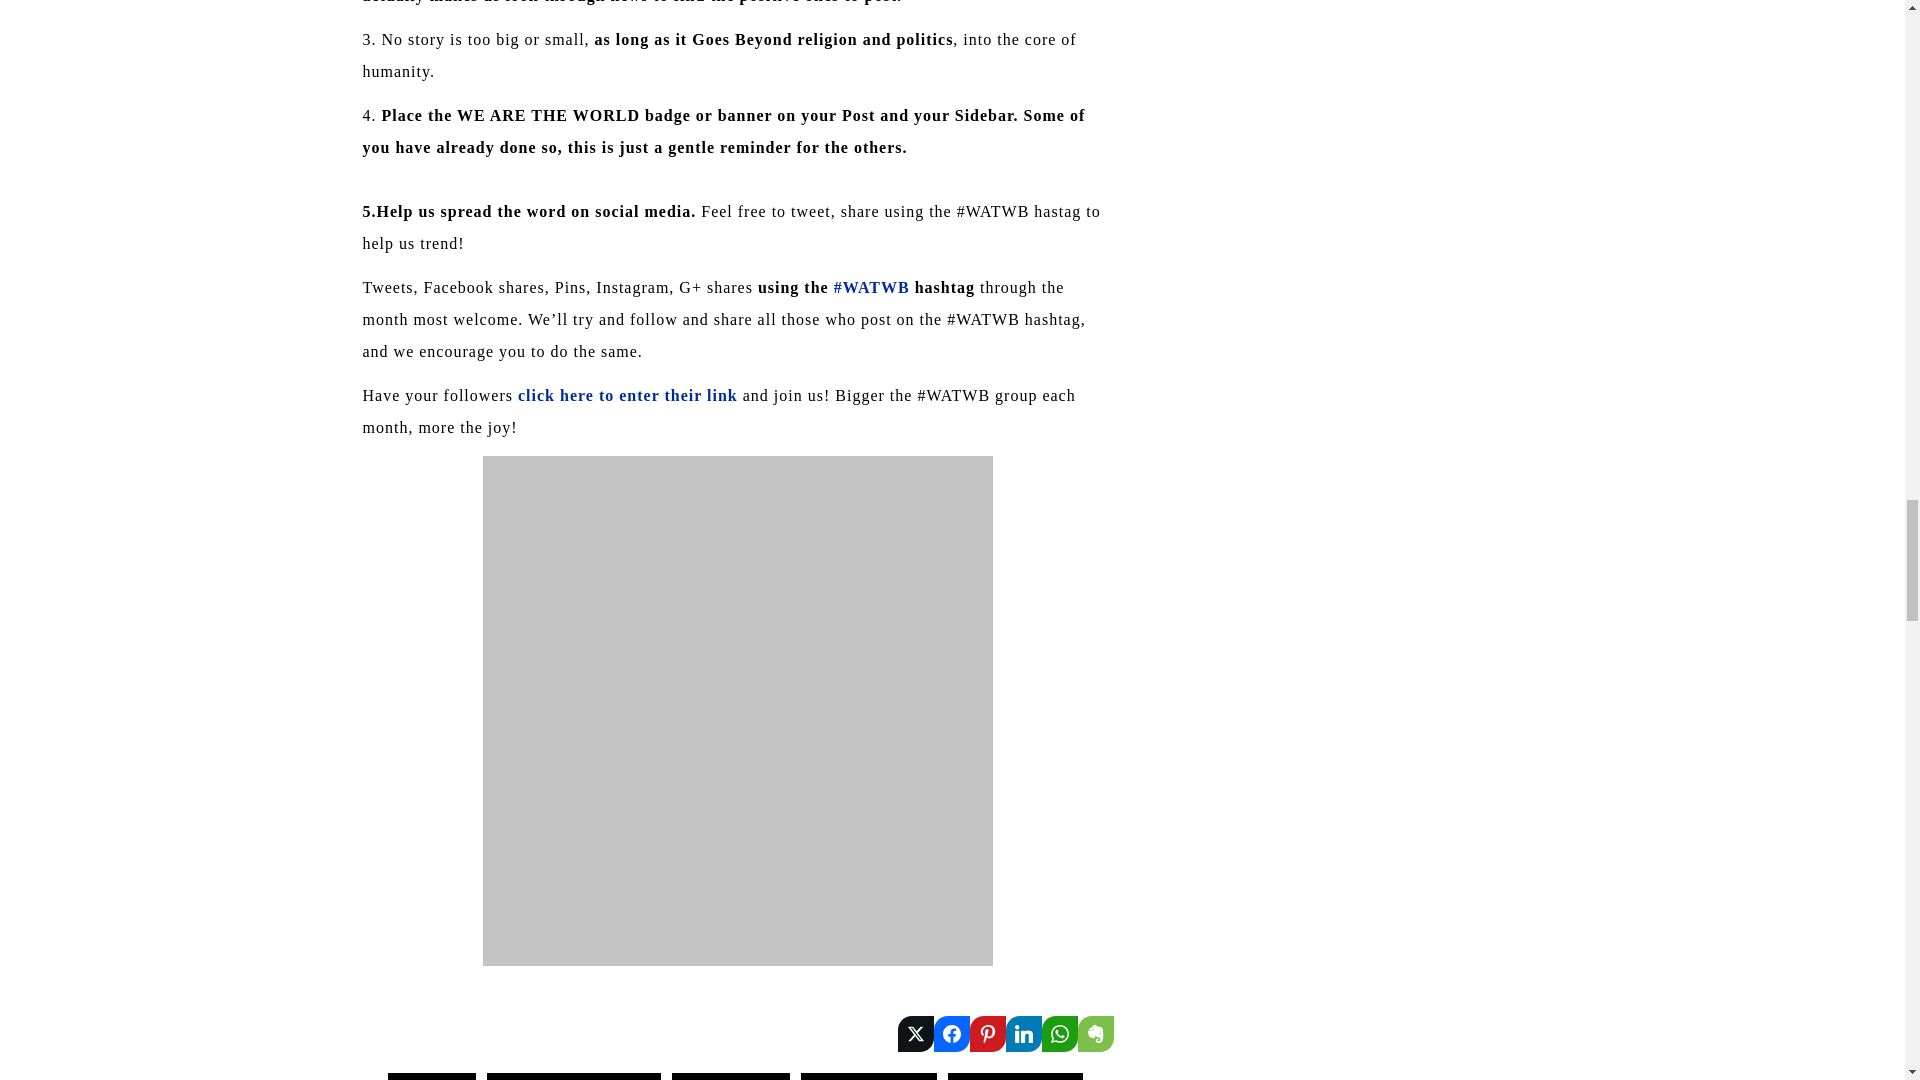 This screenshot has width=1920, height=1080. Describe the element at coordinates (1060, 1034) in the screenshot. I see `Share on WhatsApp` at that location.